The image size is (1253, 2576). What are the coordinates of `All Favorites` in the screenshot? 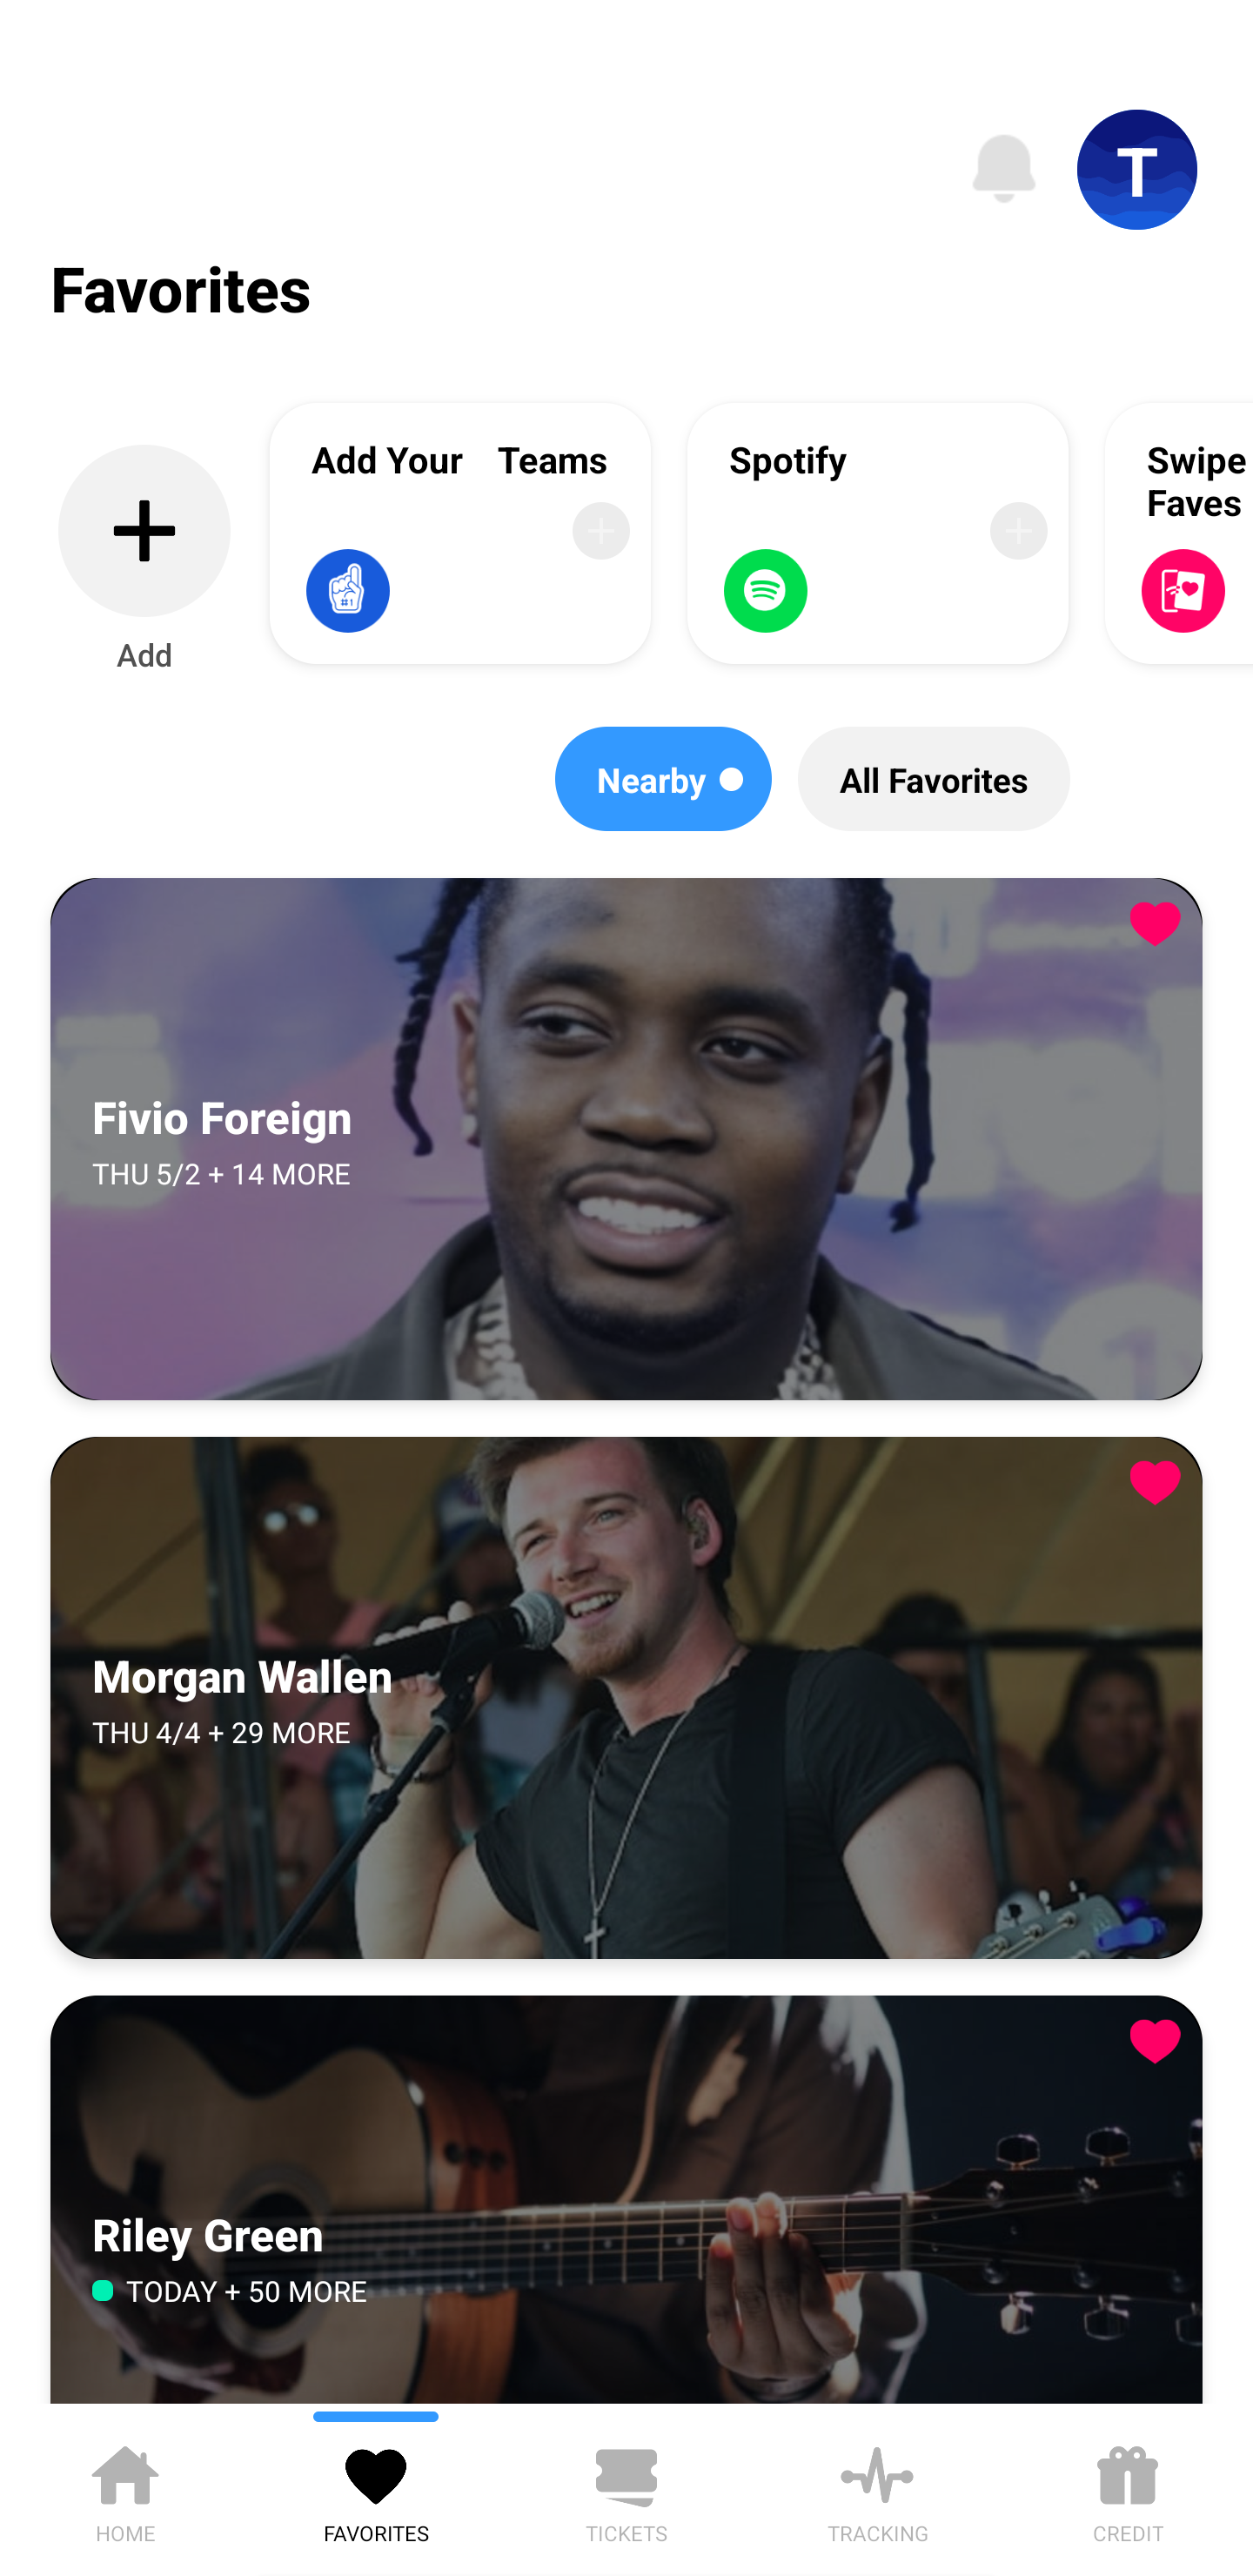 It's located at (934, 779).